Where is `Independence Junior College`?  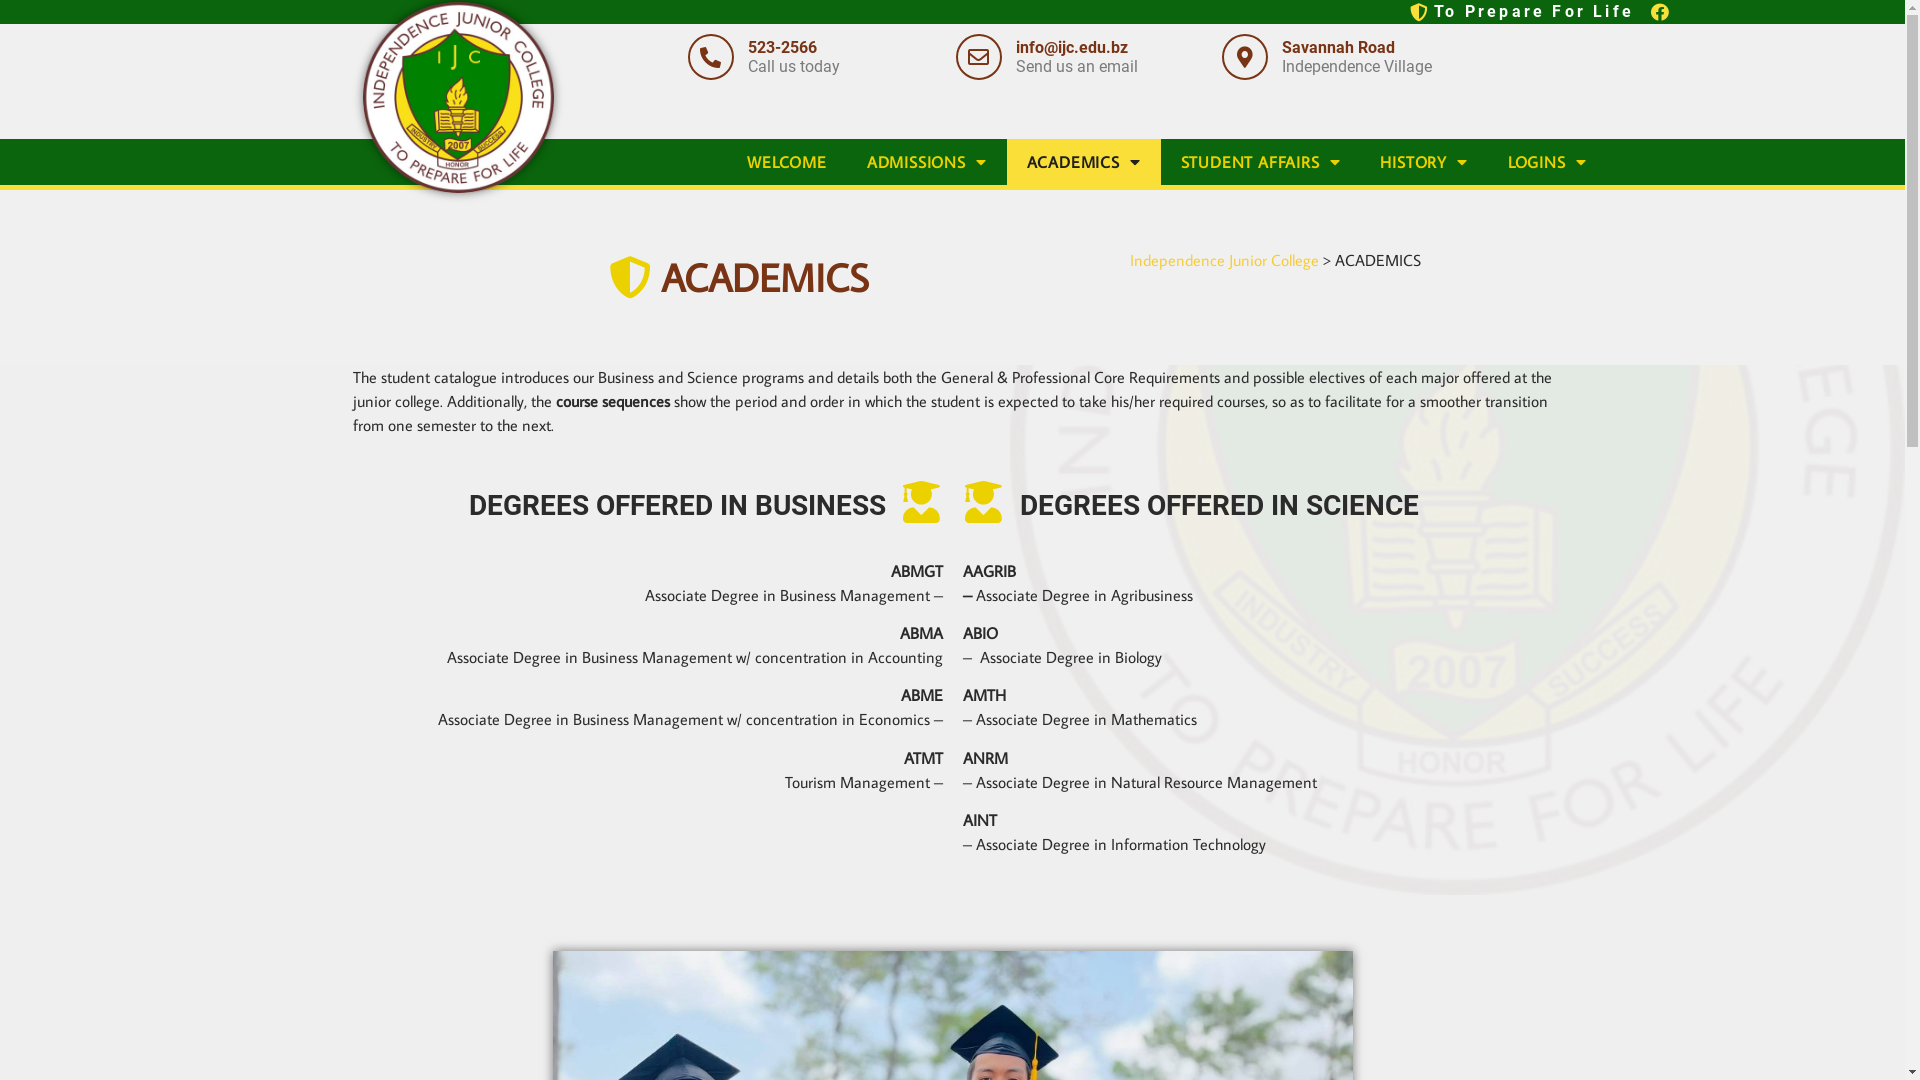 Independence Junior College is located at coordinates (1224, 260).